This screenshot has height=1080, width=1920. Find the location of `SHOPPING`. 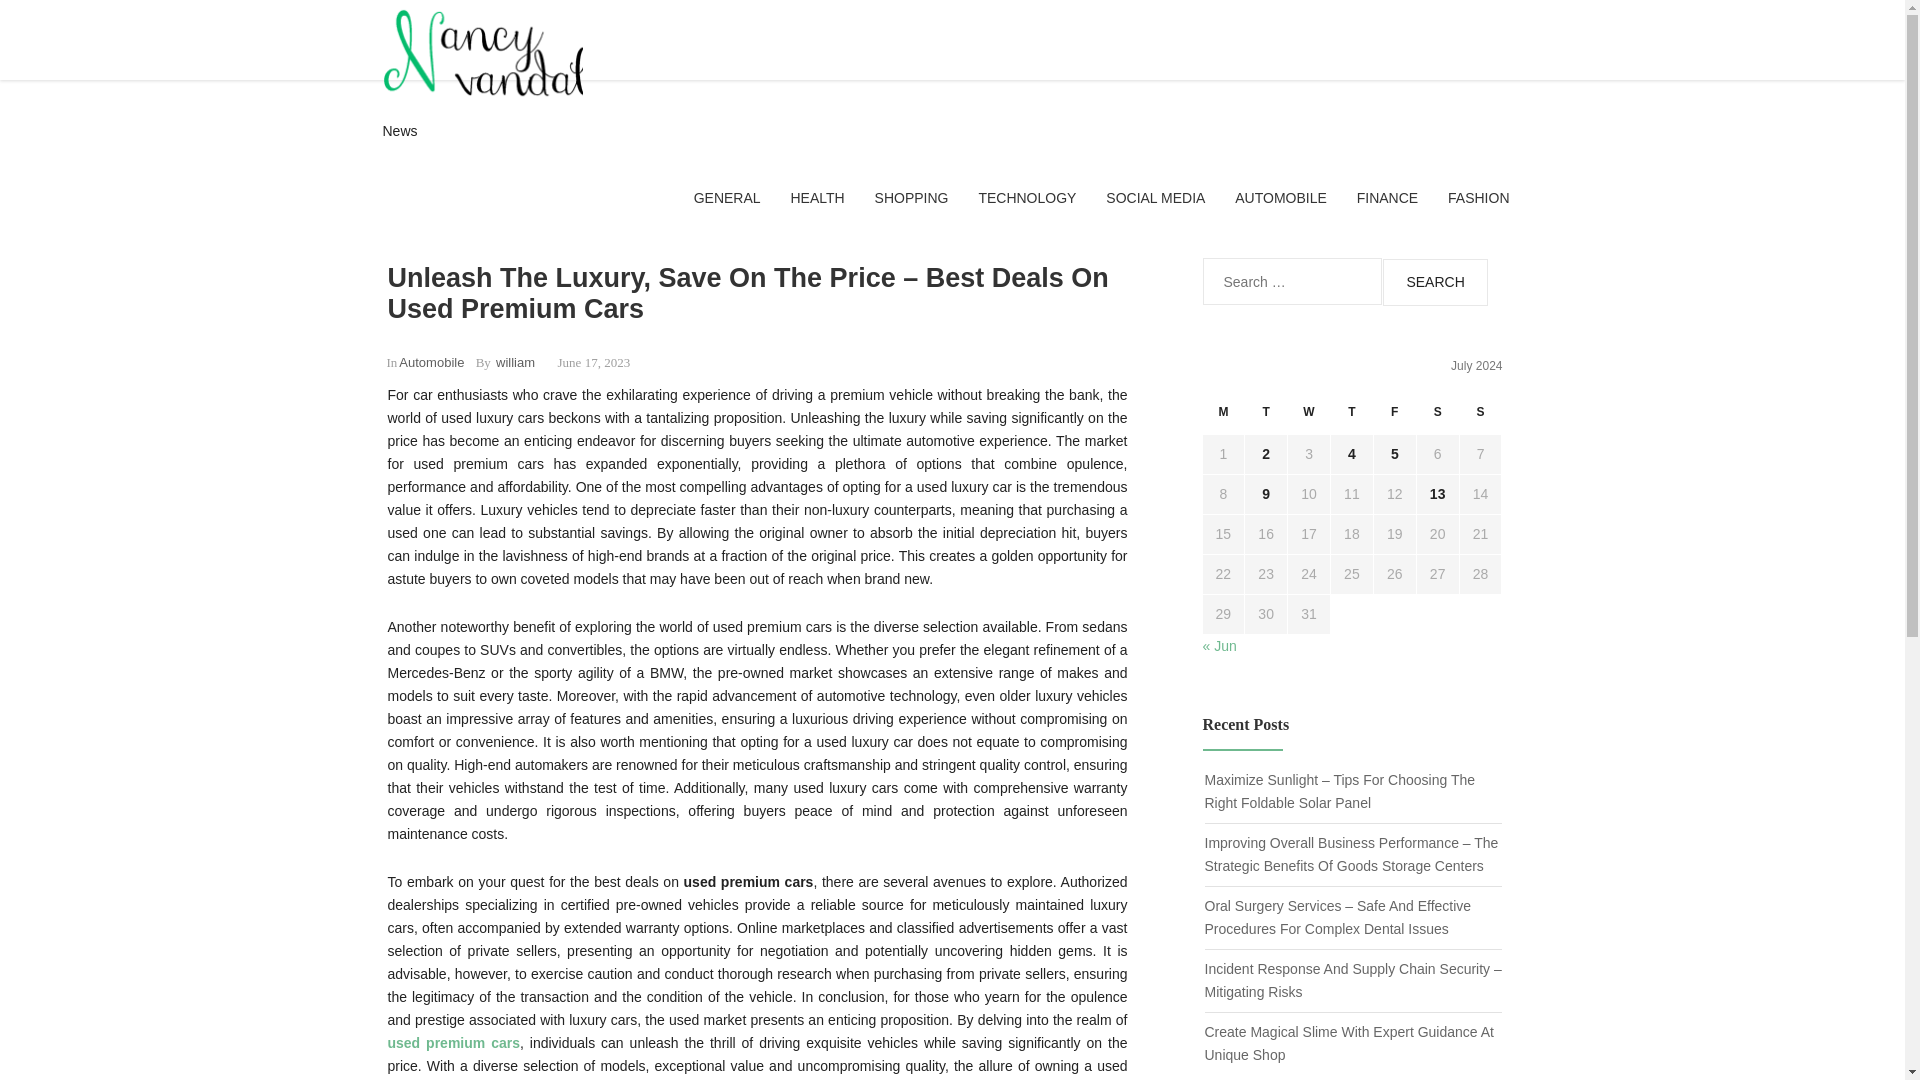

SHOPPING is located at coordinates (912, 197).